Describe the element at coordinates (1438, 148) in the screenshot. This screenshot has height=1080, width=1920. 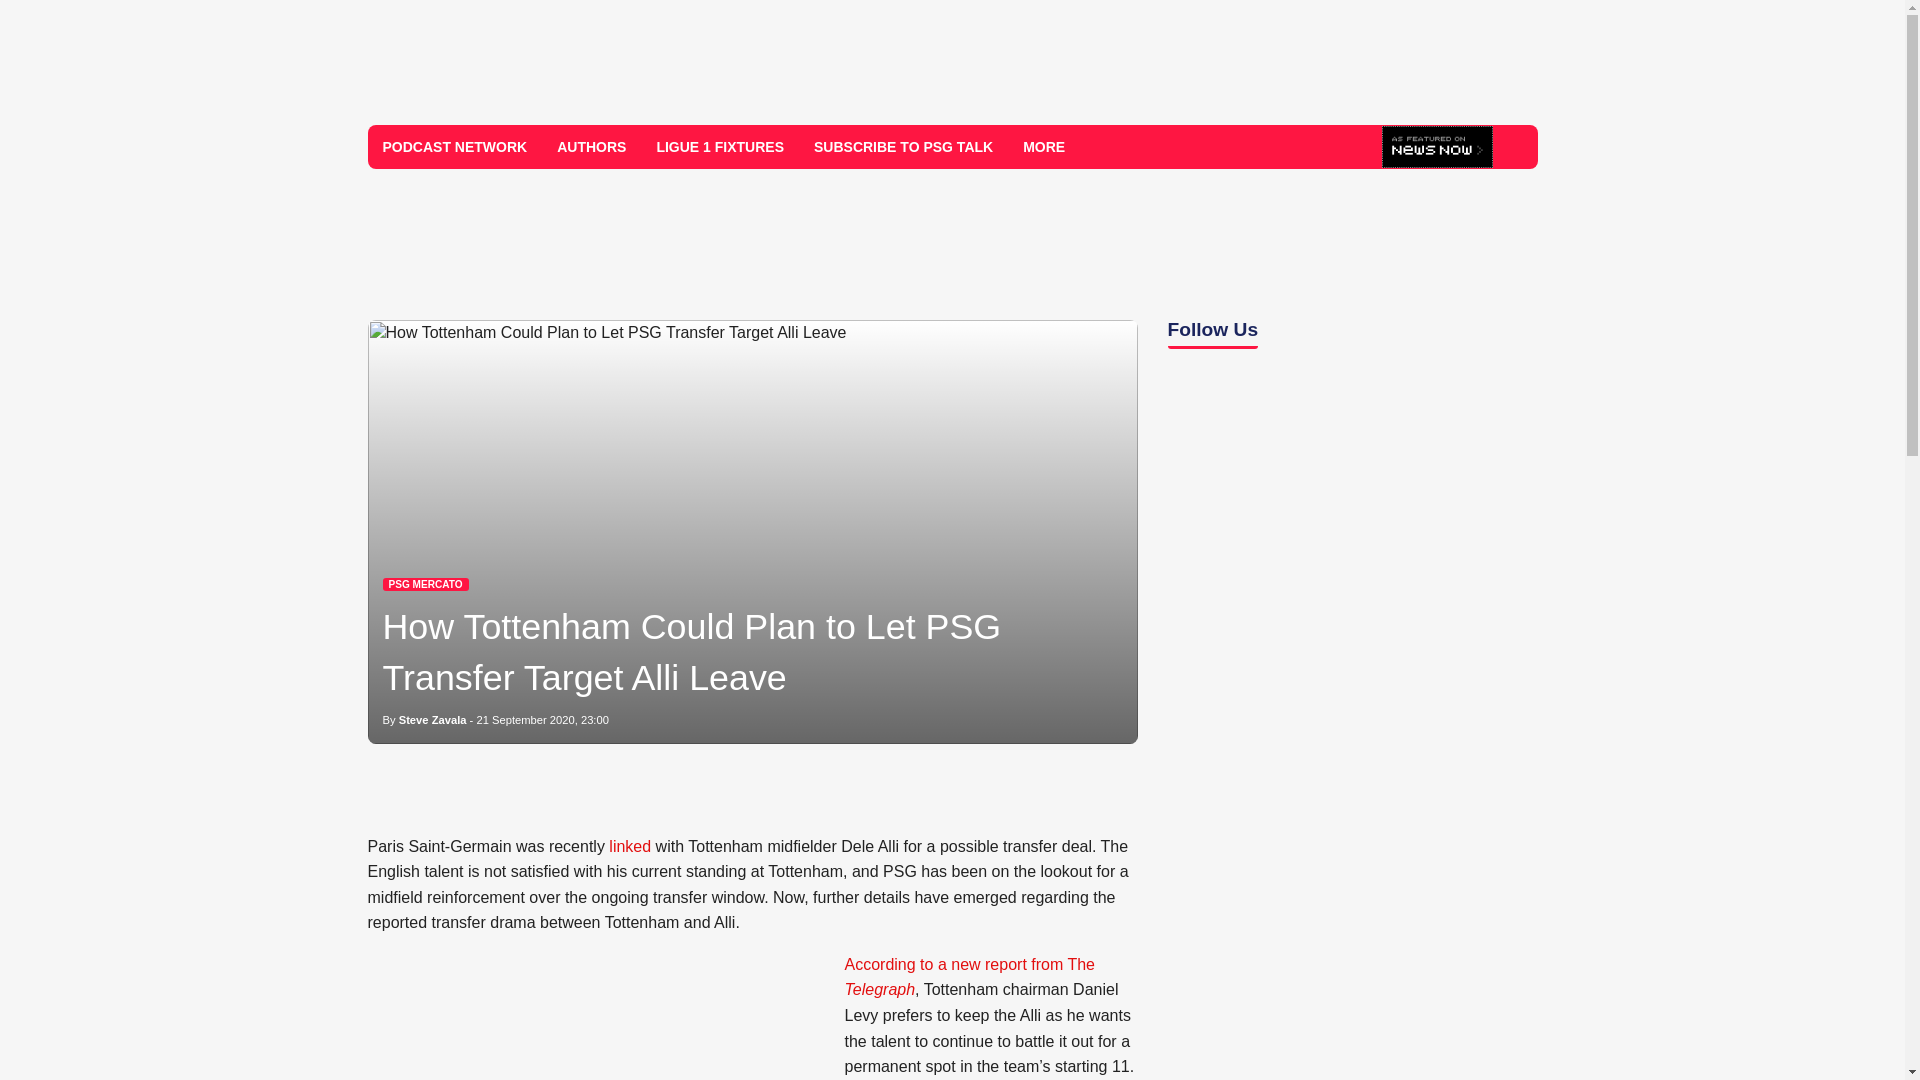
I see `Click here for more PSG news from NewsNow` at that location.